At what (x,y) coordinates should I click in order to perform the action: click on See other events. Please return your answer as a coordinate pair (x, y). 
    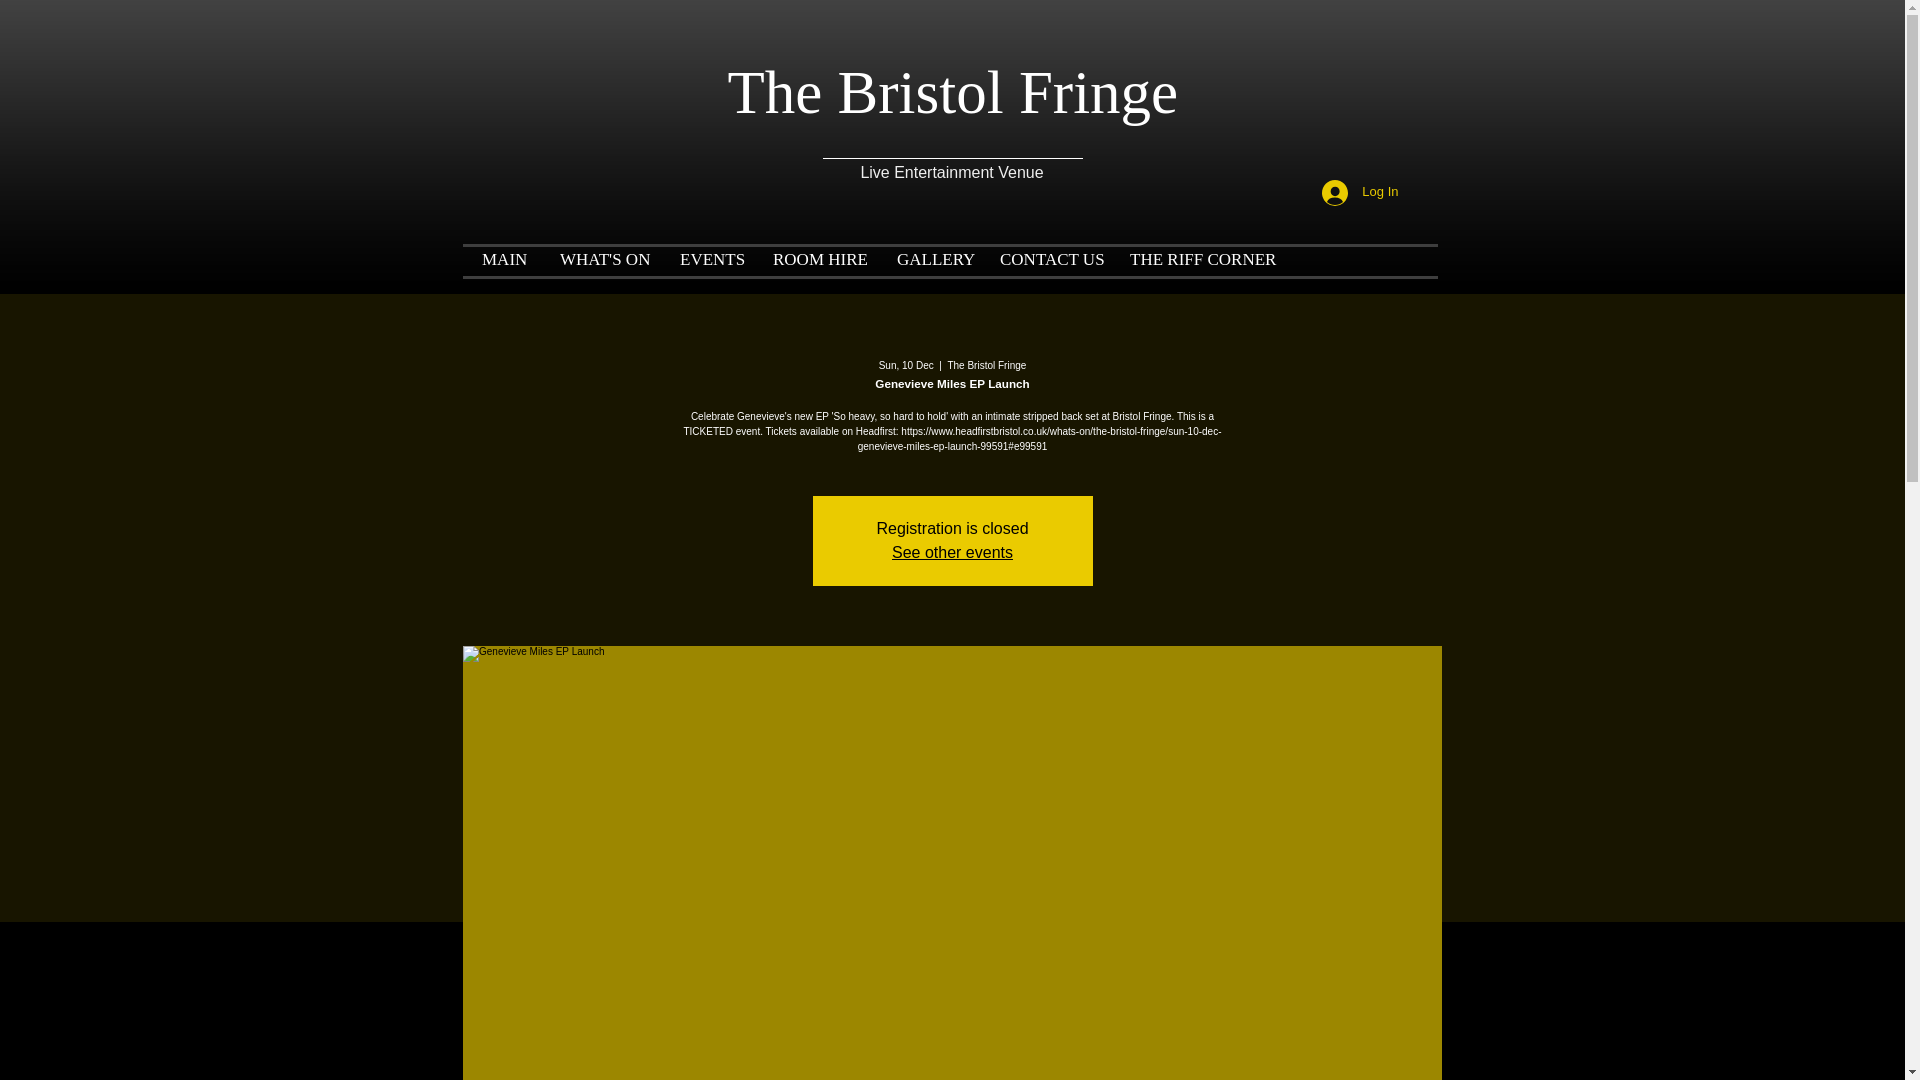
    Looking at the image, I should click on (952, 552).